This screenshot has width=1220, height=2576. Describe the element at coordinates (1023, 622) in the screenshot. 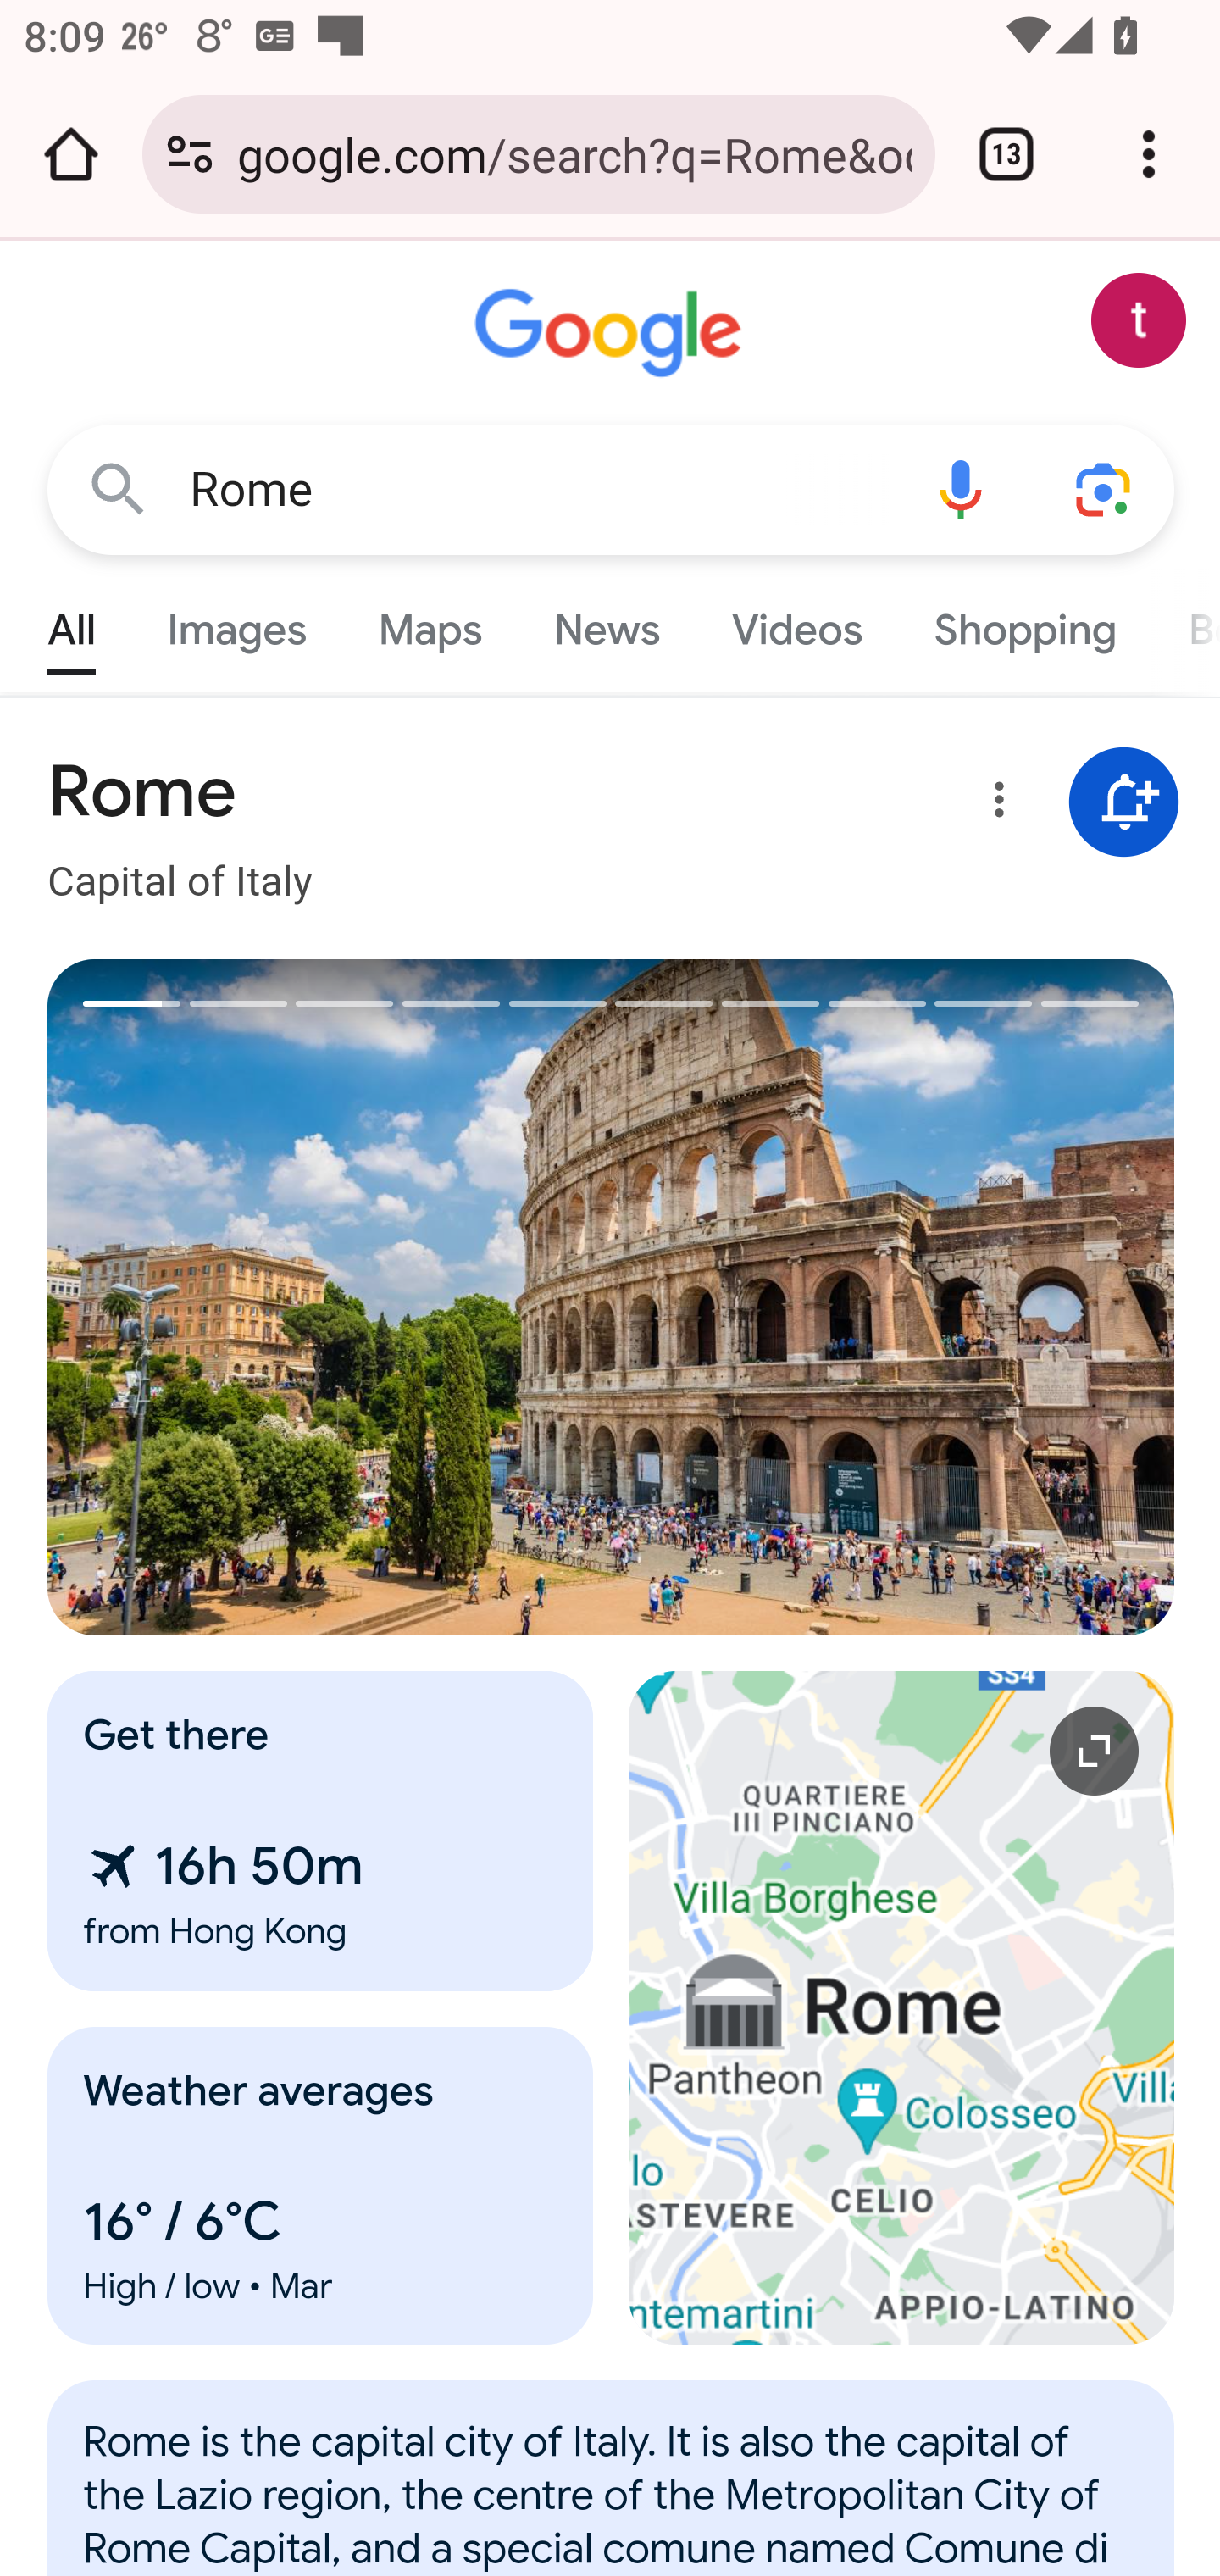

I see `Shopping` at that location.